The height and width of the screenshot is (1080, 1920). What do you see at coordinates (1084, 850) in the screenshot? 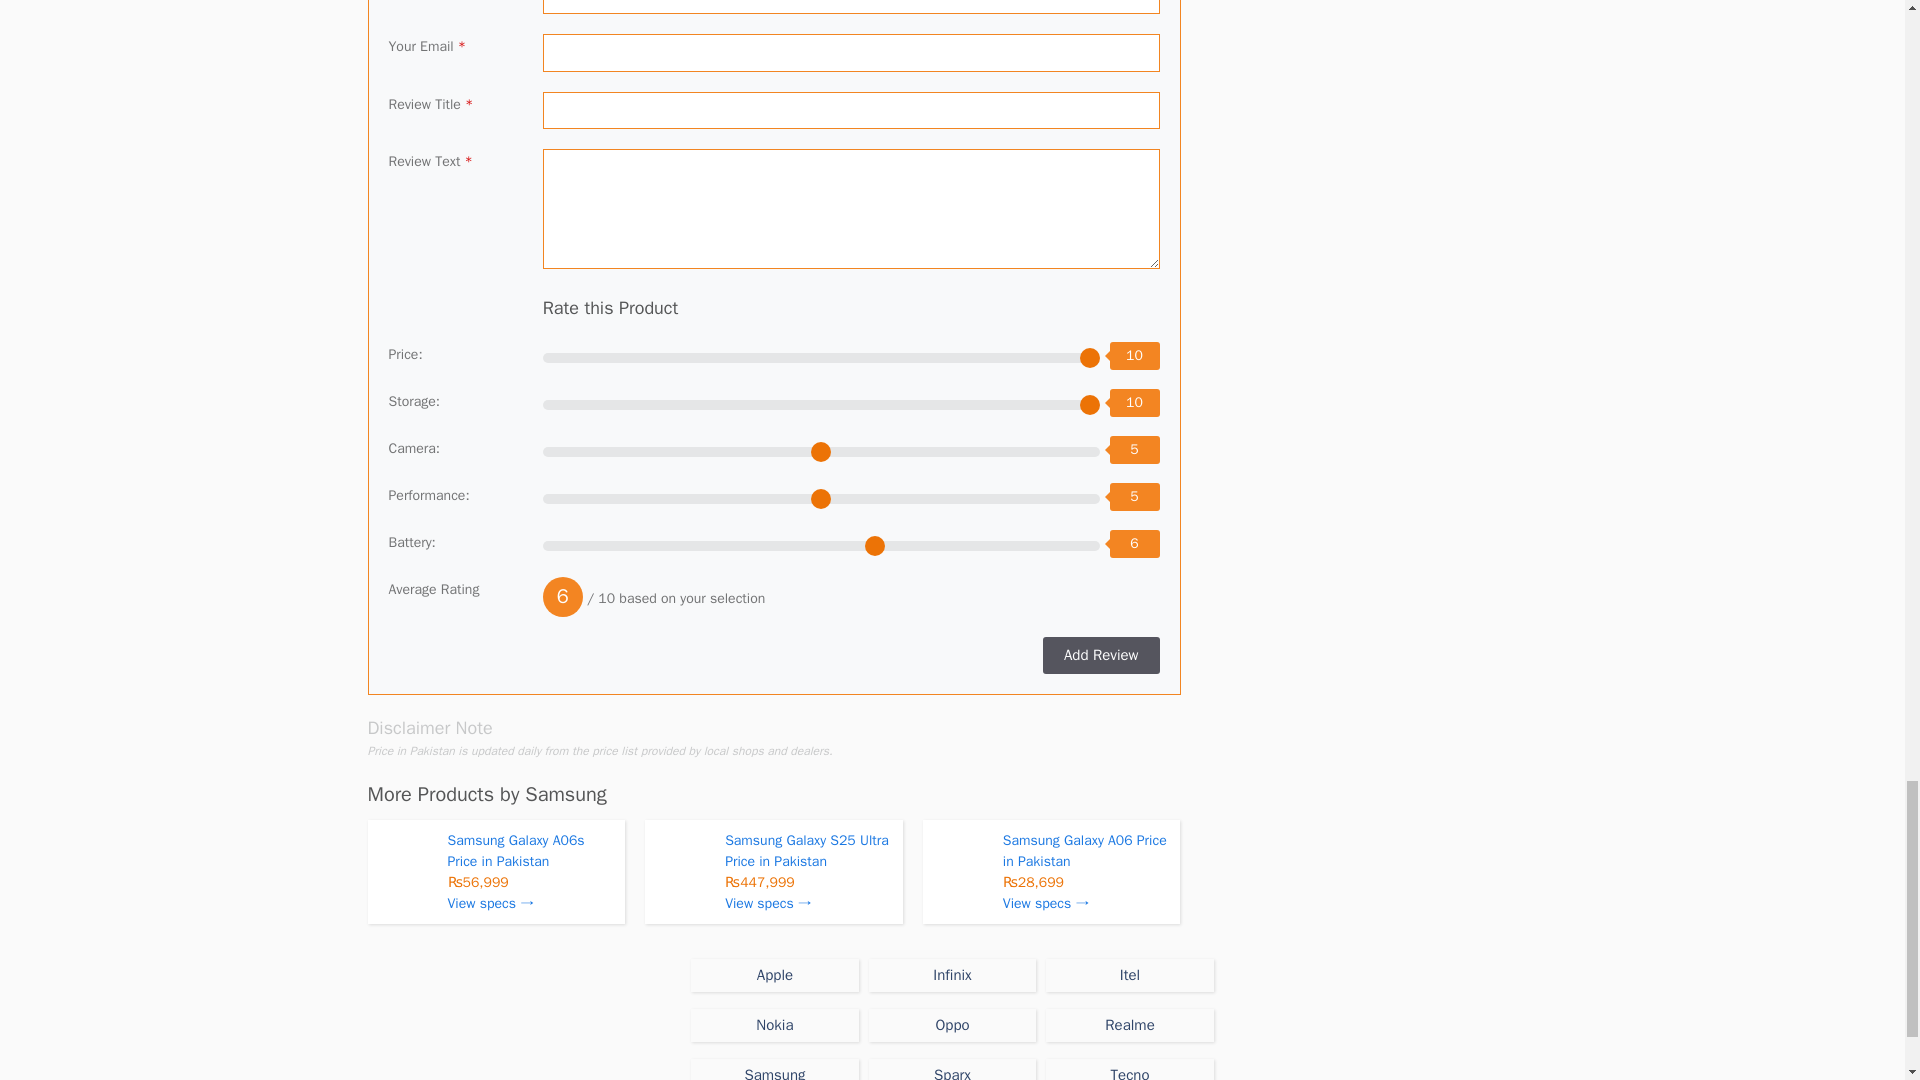
I see `Samsung Galaxy A06 Price in Pakistan` at bounding box center [1084, 850].